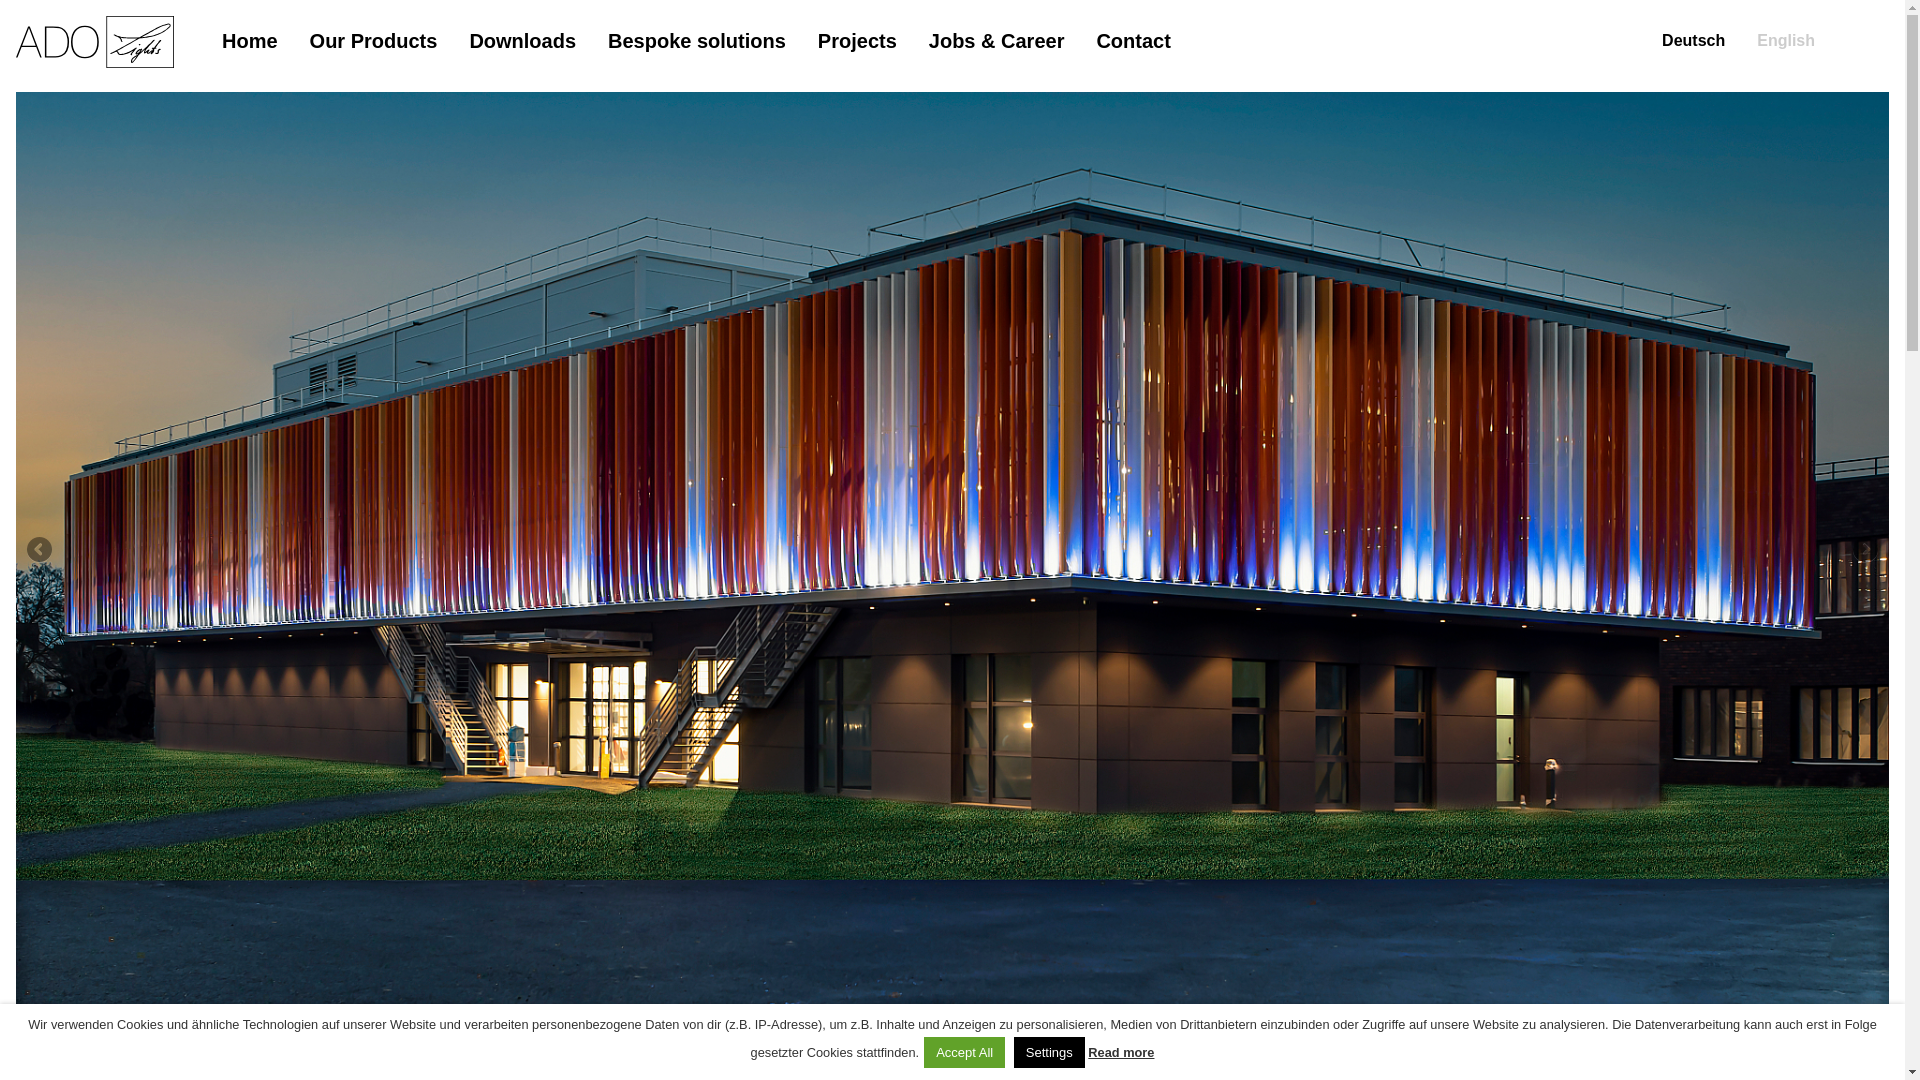 The width and height of the screenshot is (1920, 1080). I want to click on Home, so click(250, 40).